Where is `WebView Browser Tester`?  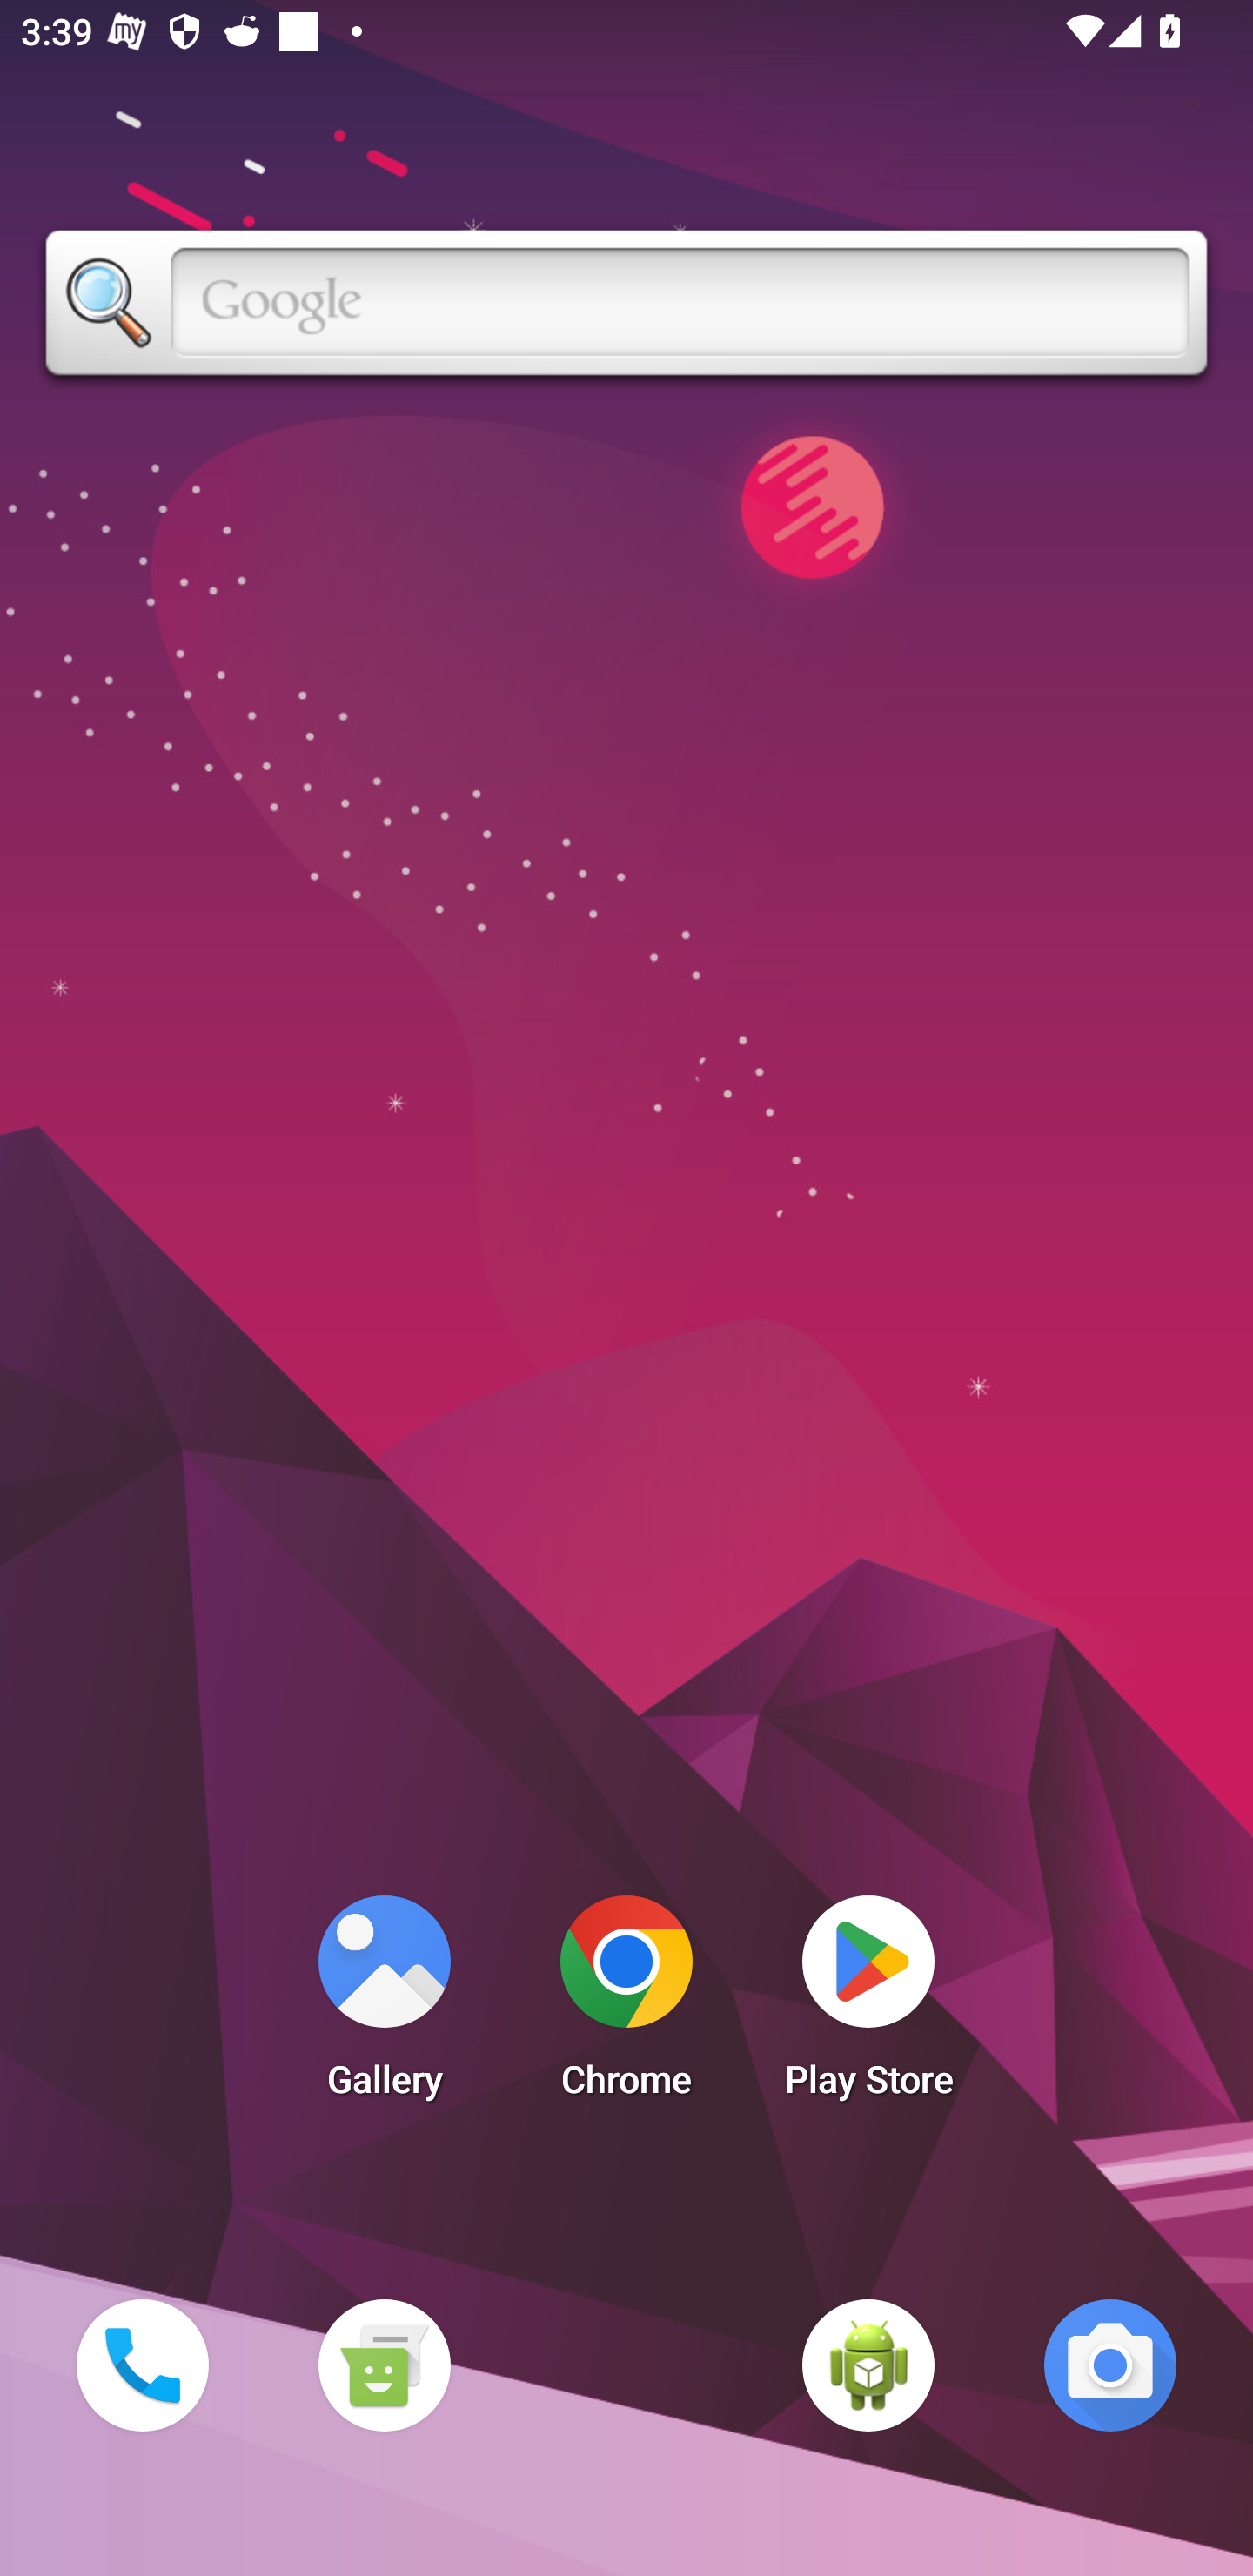 WebView Browser Tester is located at coordinates (868, 2365).